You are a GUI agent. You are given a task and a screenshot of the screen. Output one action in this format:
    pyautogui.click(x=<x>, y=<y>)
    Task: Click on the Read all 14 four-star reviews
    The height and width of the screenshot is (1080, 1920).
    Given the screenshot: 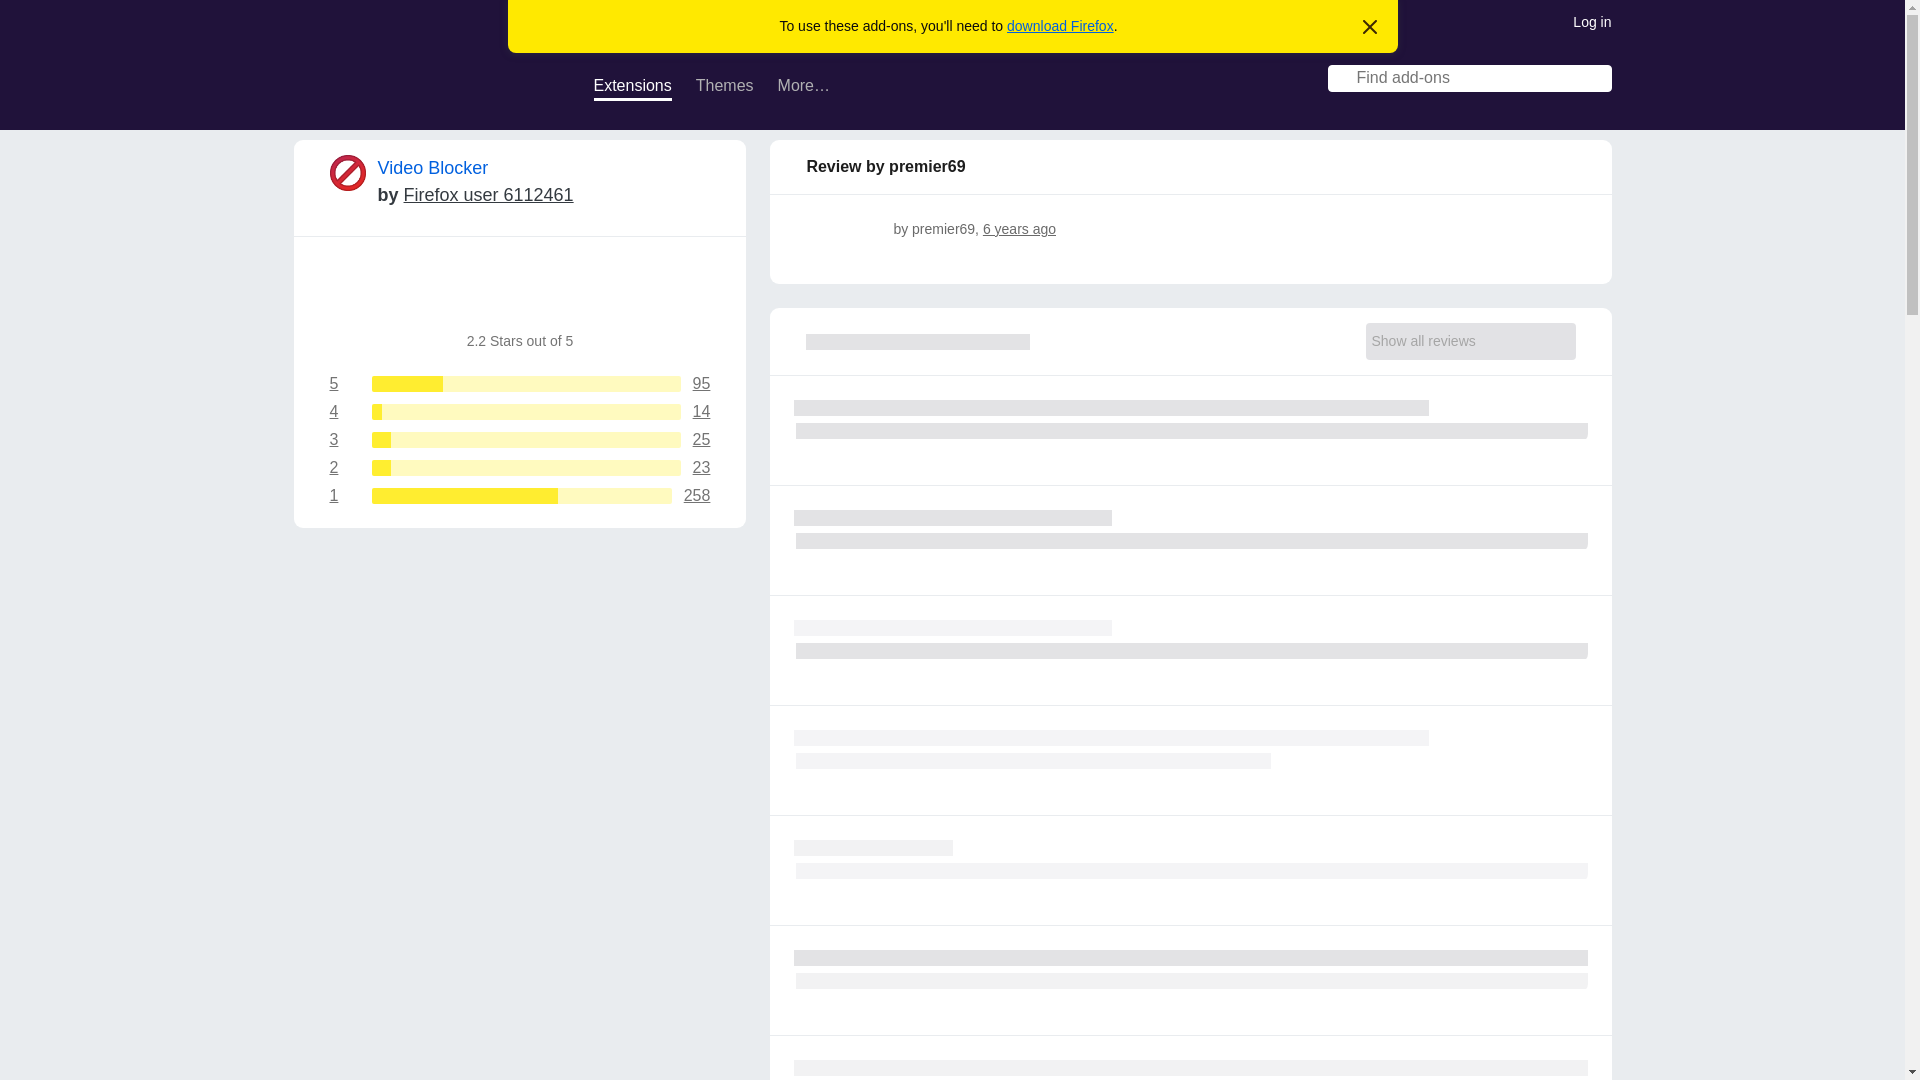 What is the action you would take?
    pyautogui.click(x=520, y=412)
    